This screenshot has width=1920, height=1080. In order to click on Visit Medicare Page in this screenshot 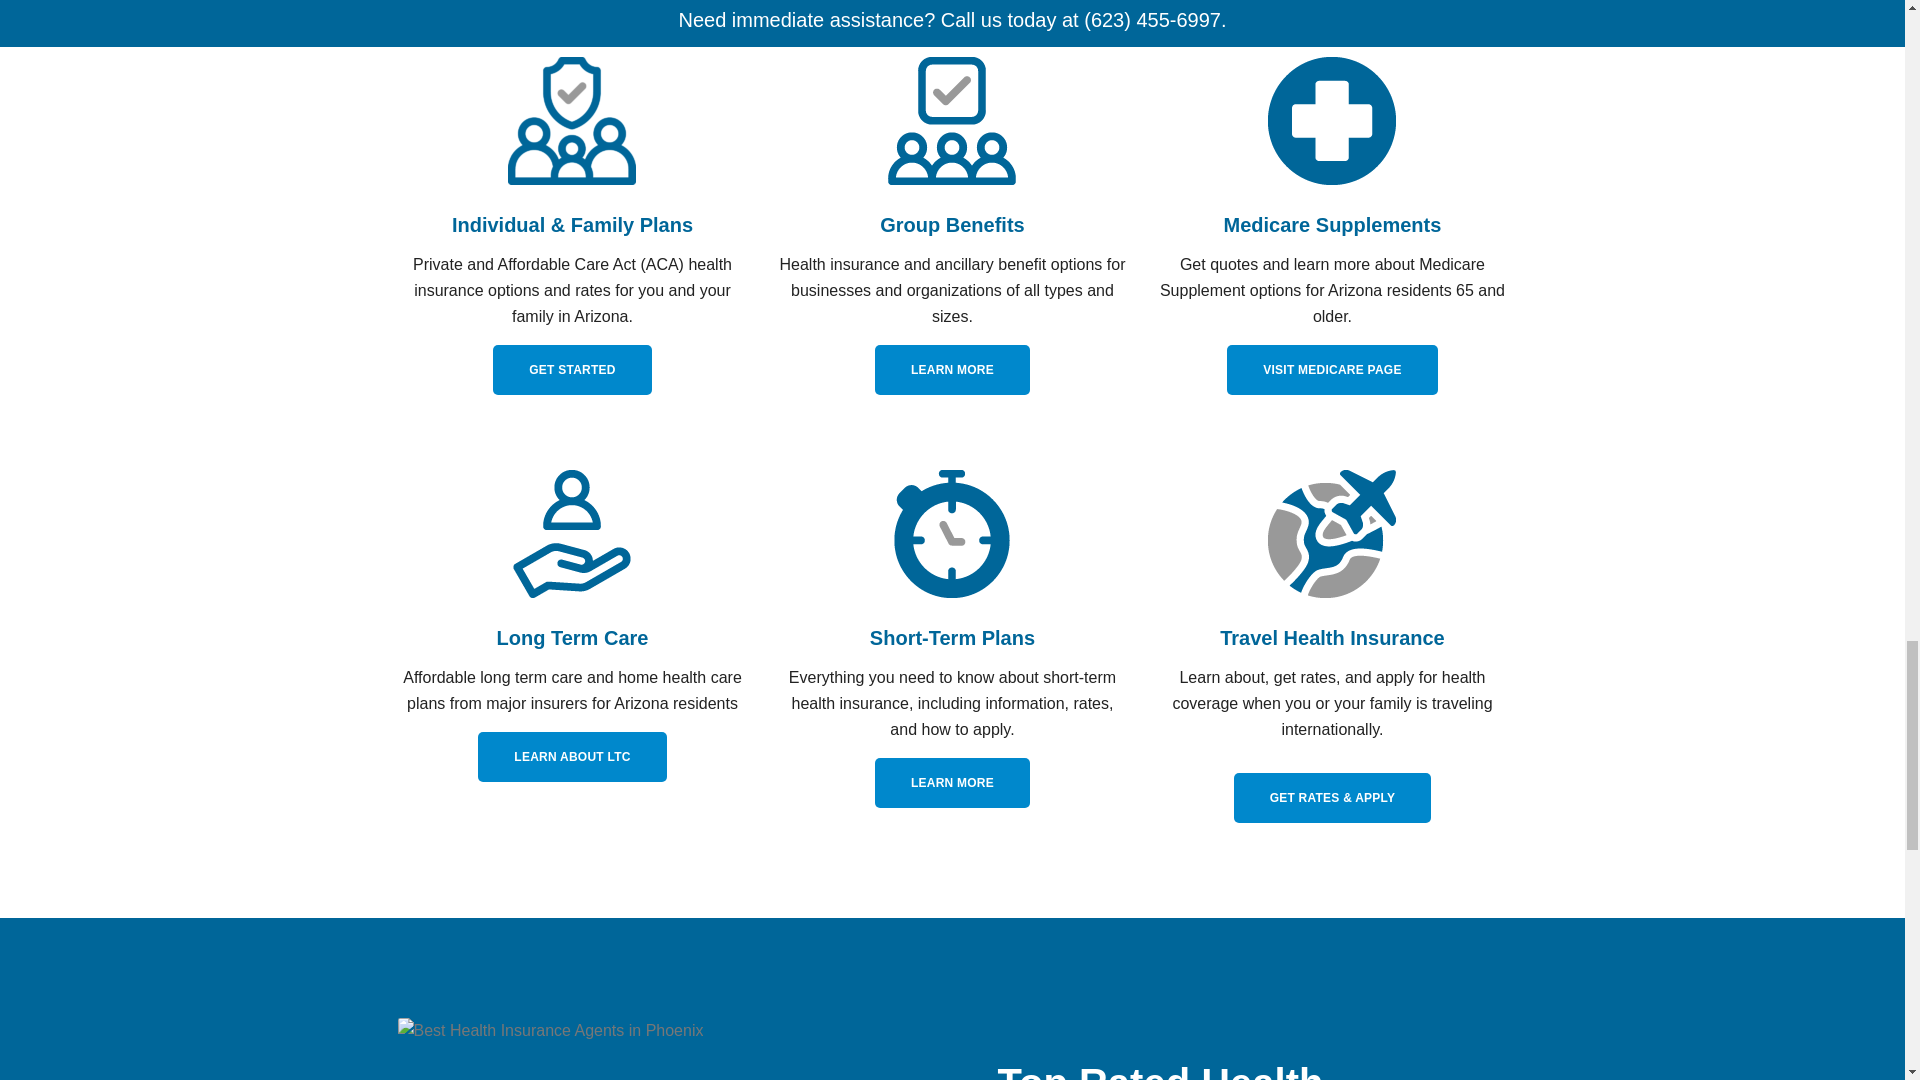, I will do `click(1331, 370)`.